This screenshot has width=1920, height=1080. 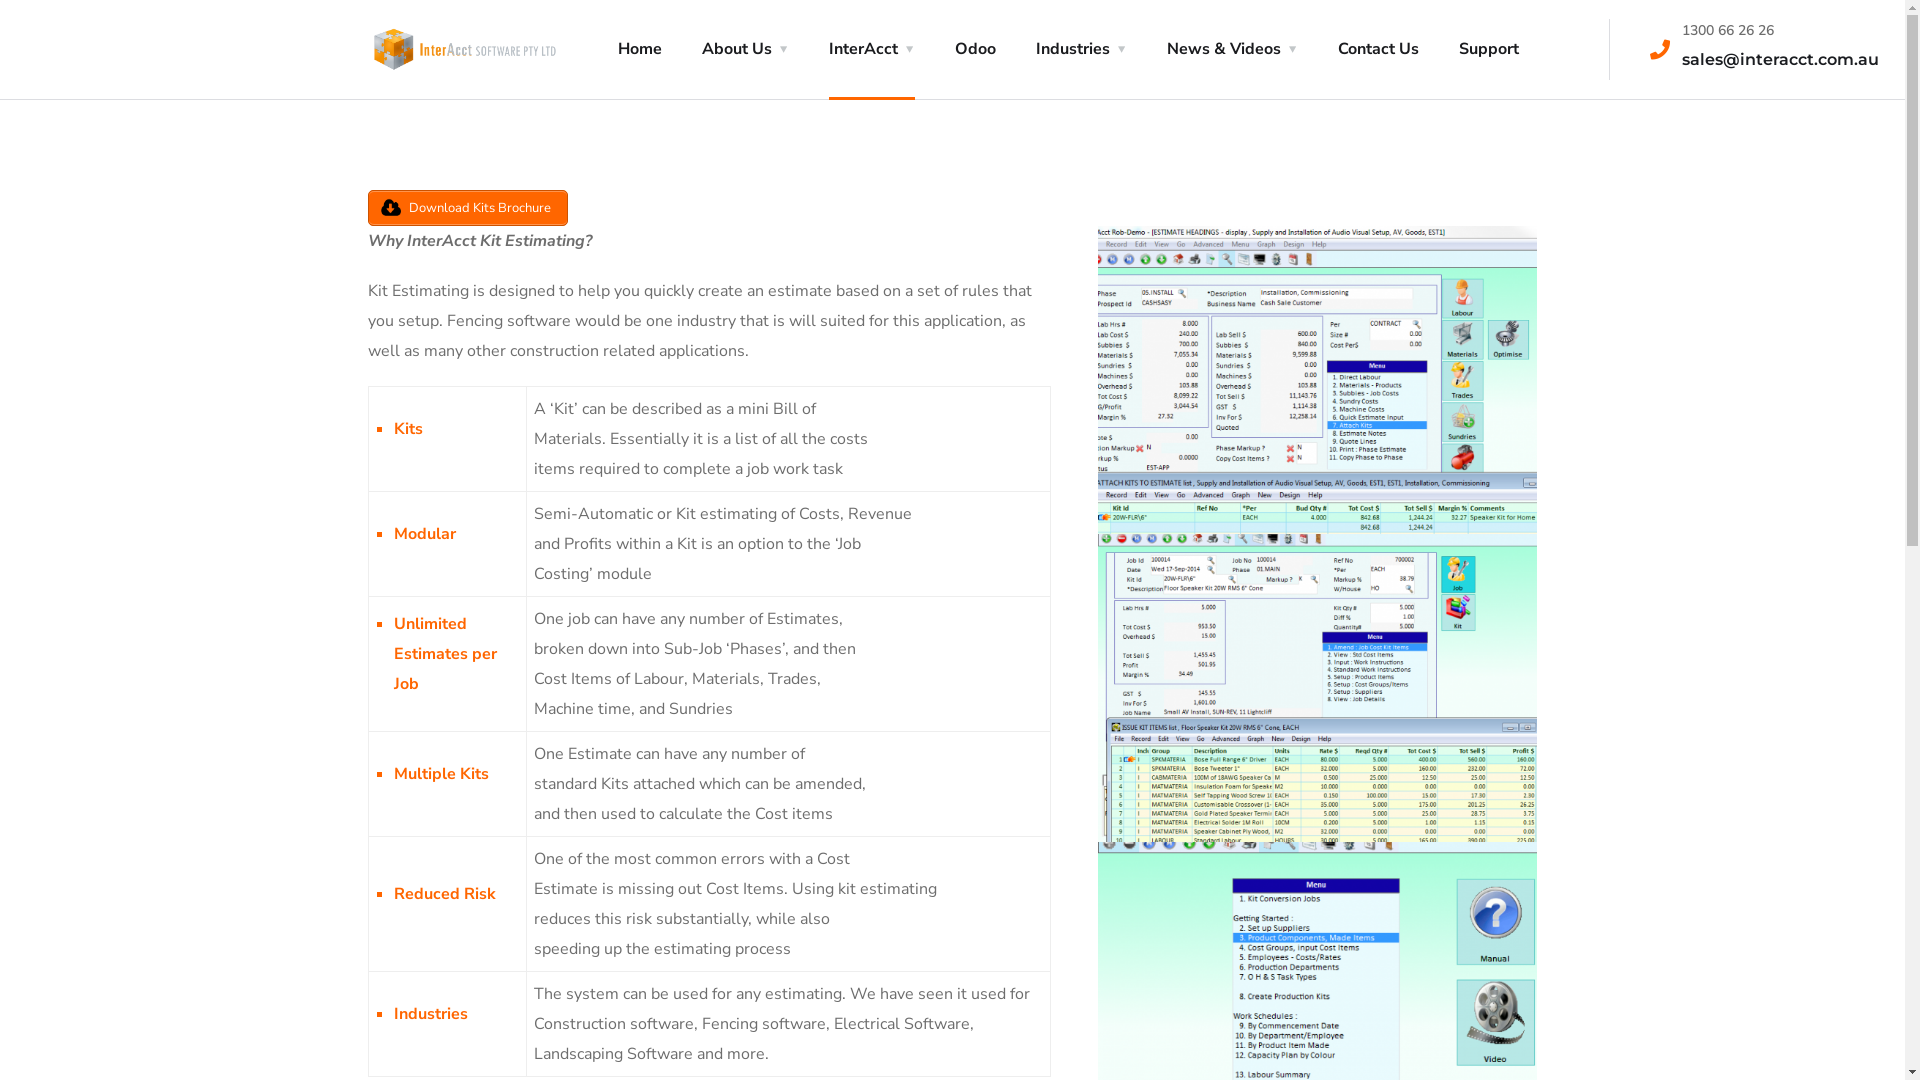 What do you see at coordinates (1780, 60) in the screenshot?
I see `sales@interacct.com.au` at bounding box center [1780, 60].